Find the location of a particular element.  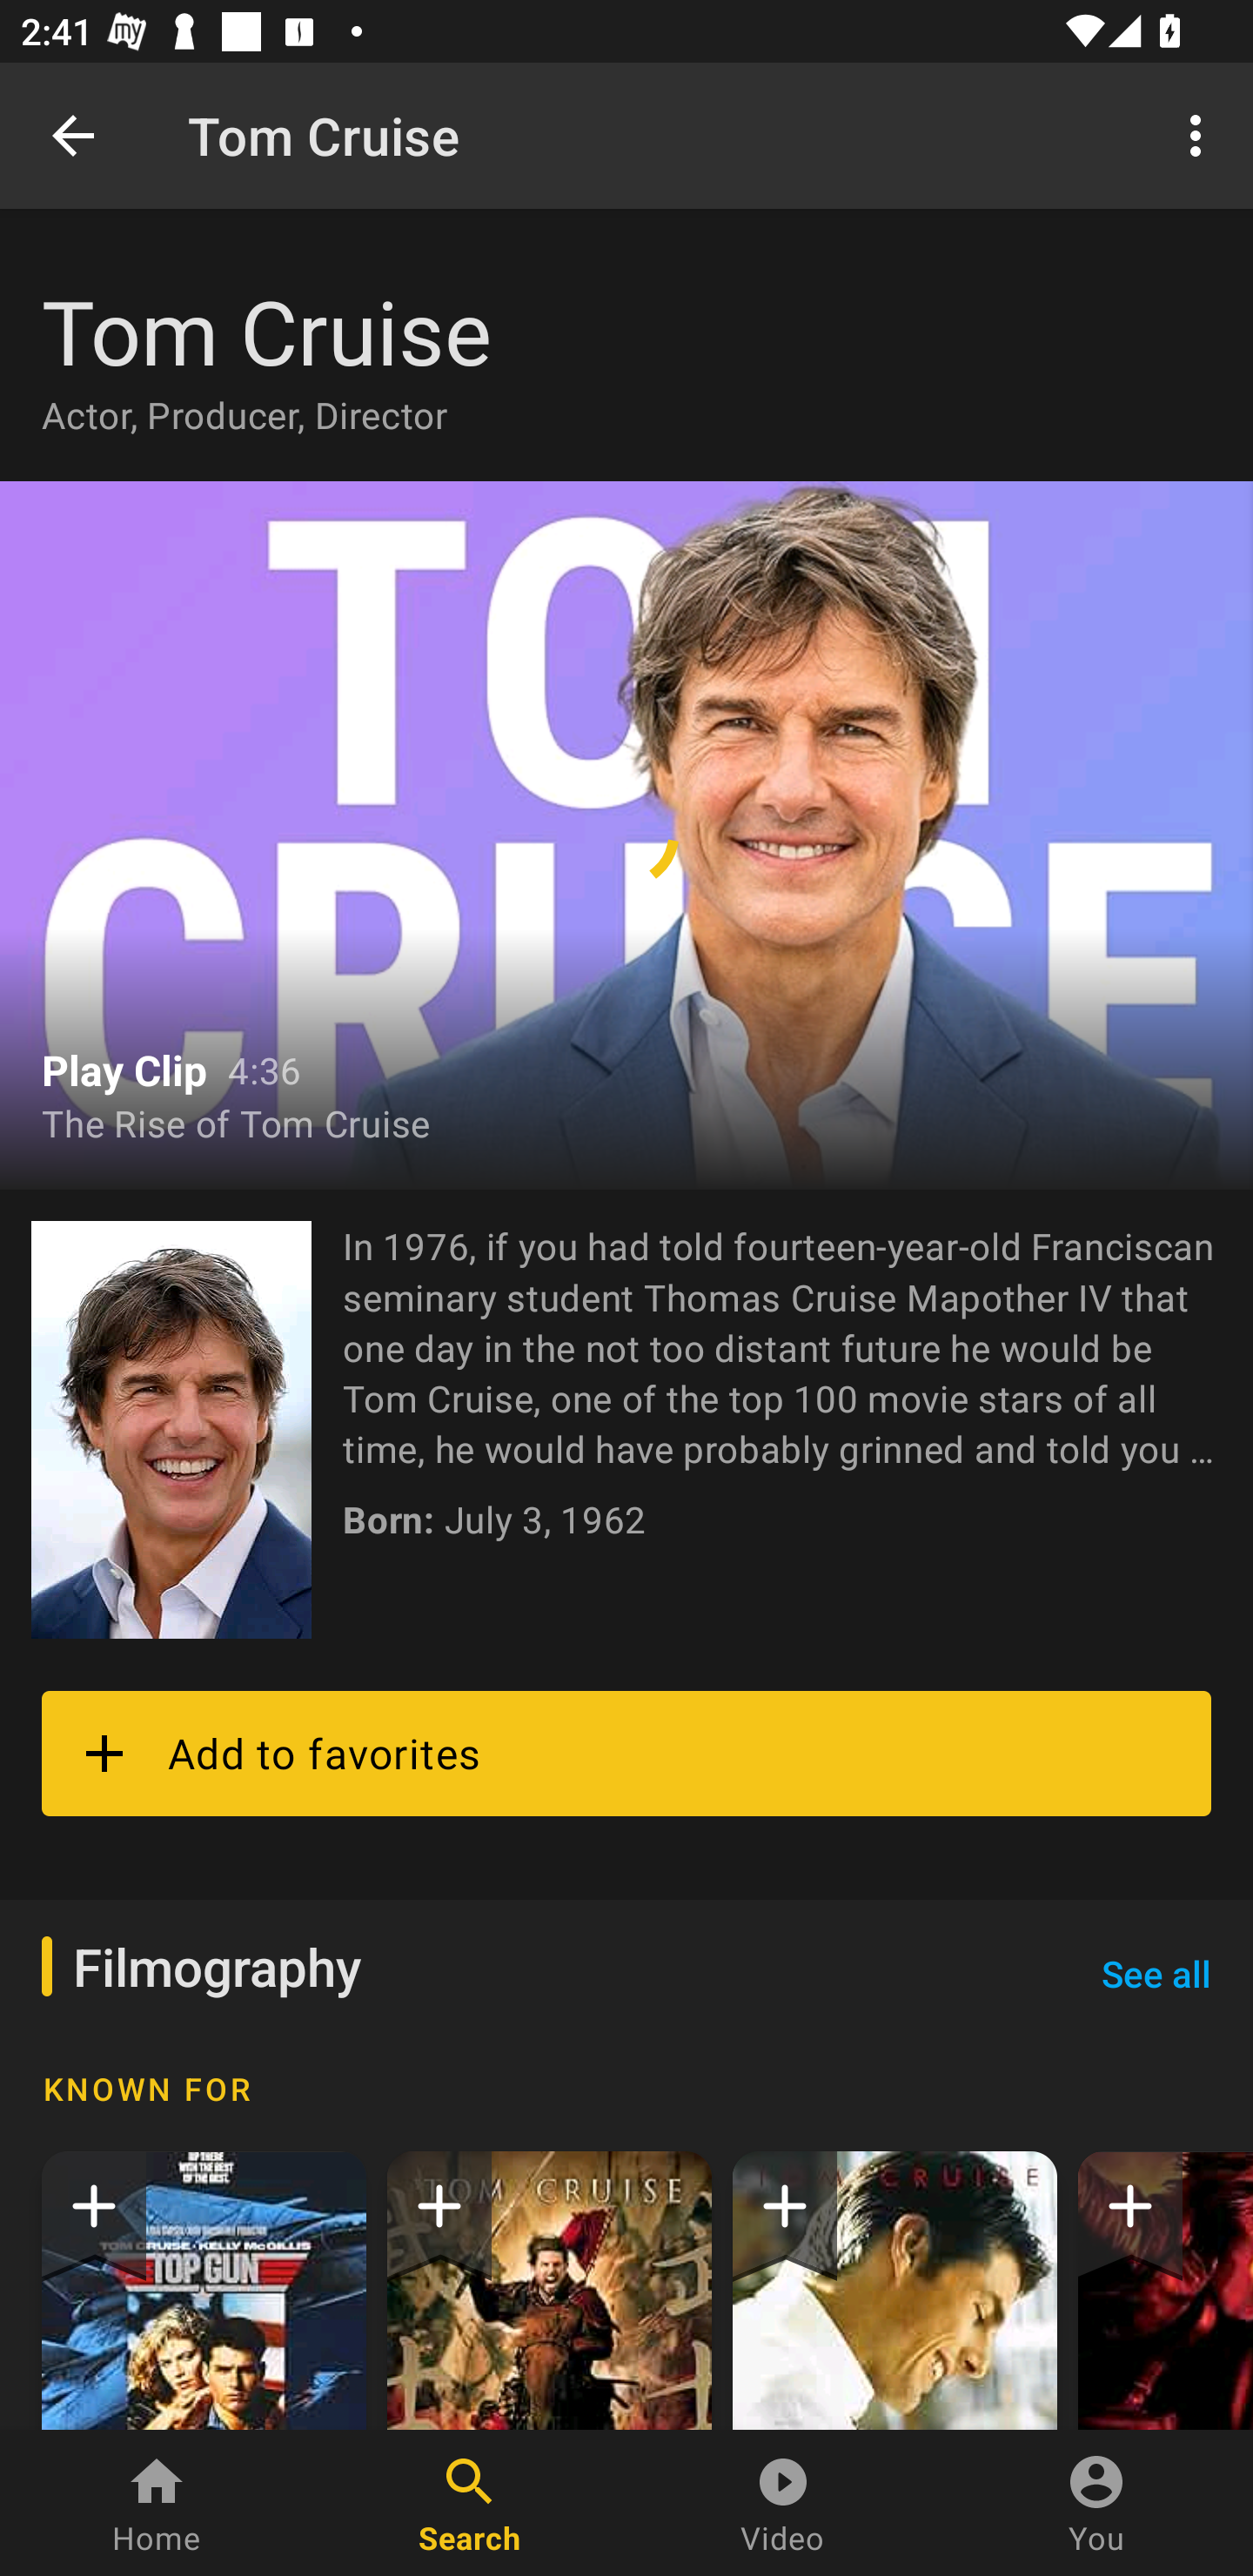

Video is located at coordinates (783, 2503).